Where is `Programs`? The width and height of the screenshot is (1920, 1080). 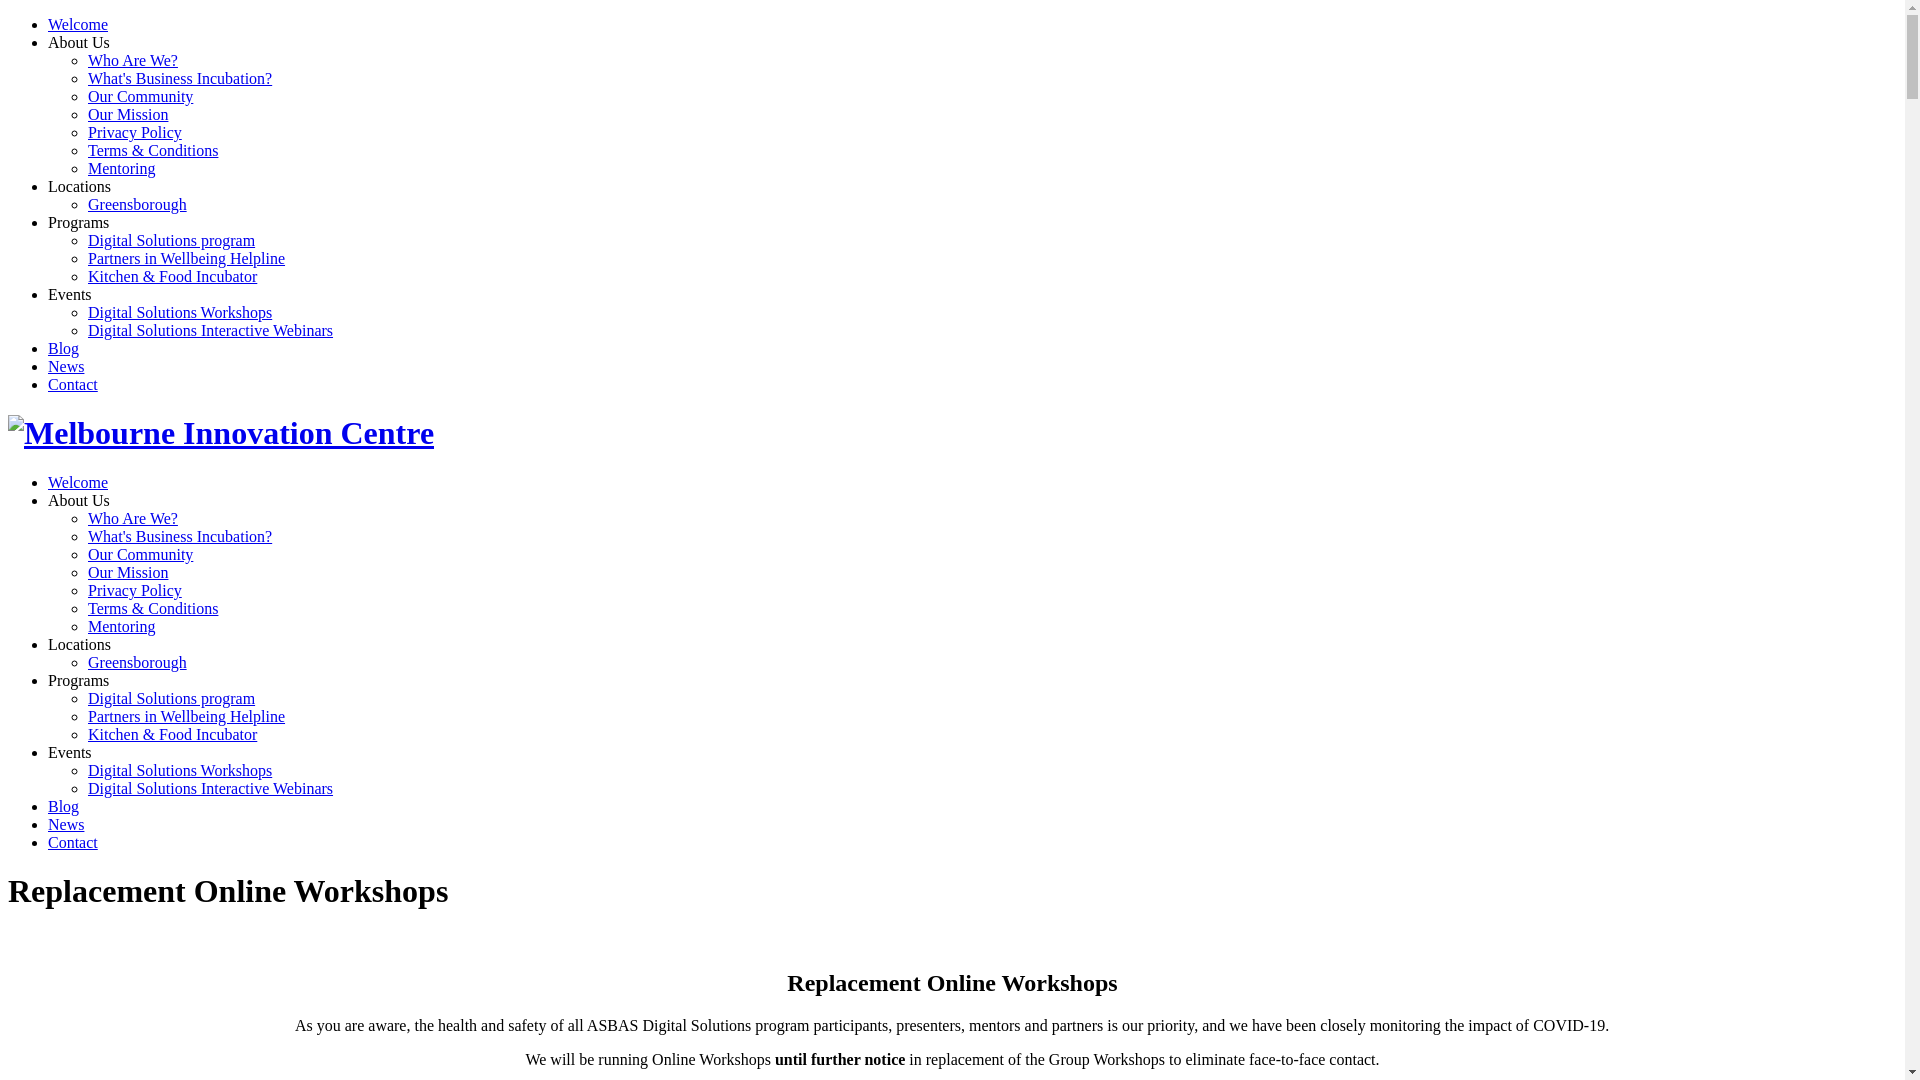 Programs is located at coordinates (78, 222).